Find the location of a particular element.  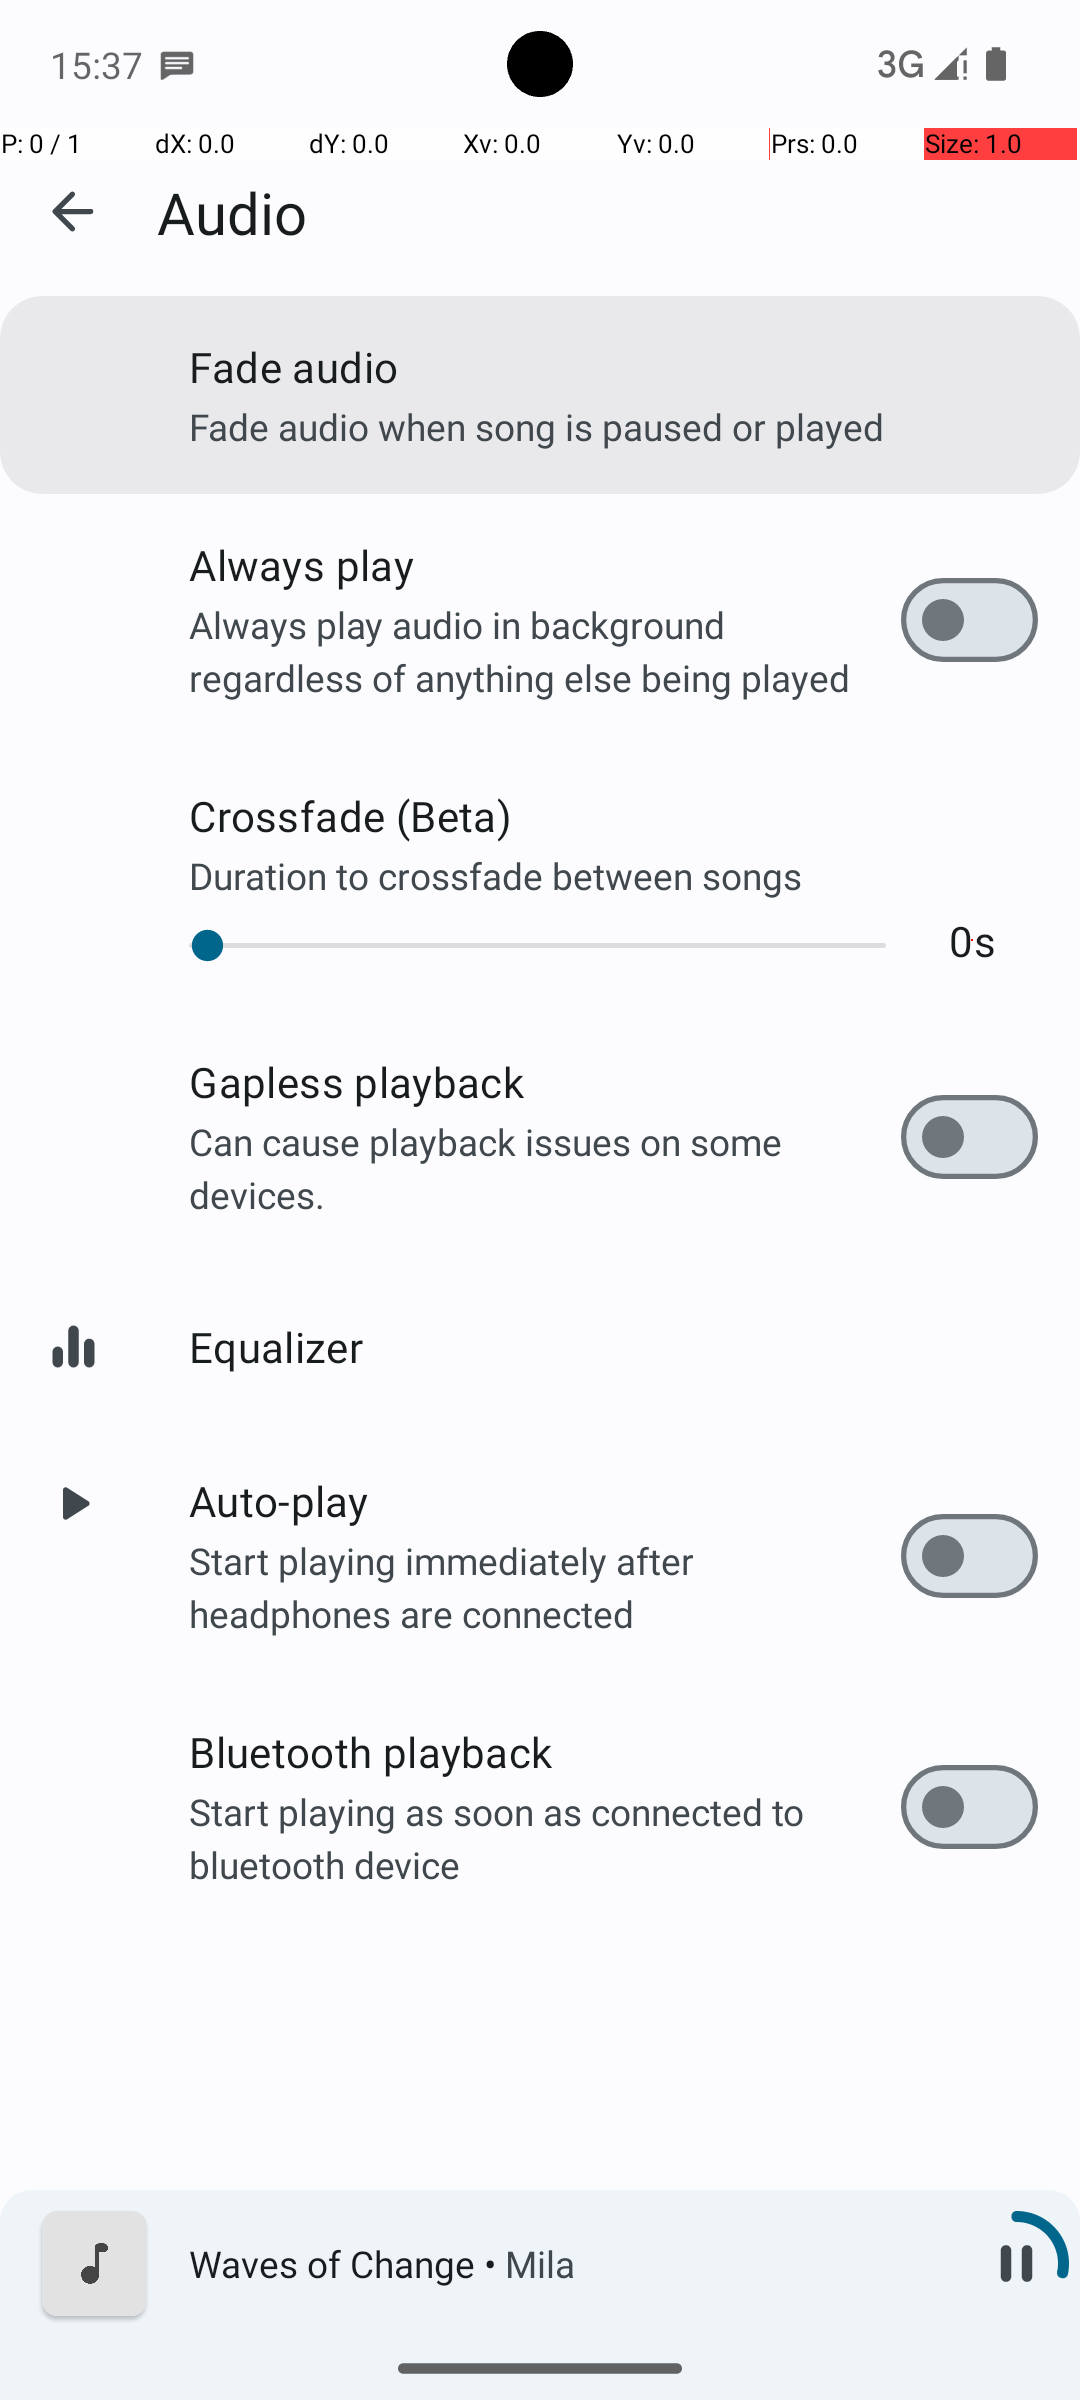

Gapless playback is located at coordinates (545, 1082).